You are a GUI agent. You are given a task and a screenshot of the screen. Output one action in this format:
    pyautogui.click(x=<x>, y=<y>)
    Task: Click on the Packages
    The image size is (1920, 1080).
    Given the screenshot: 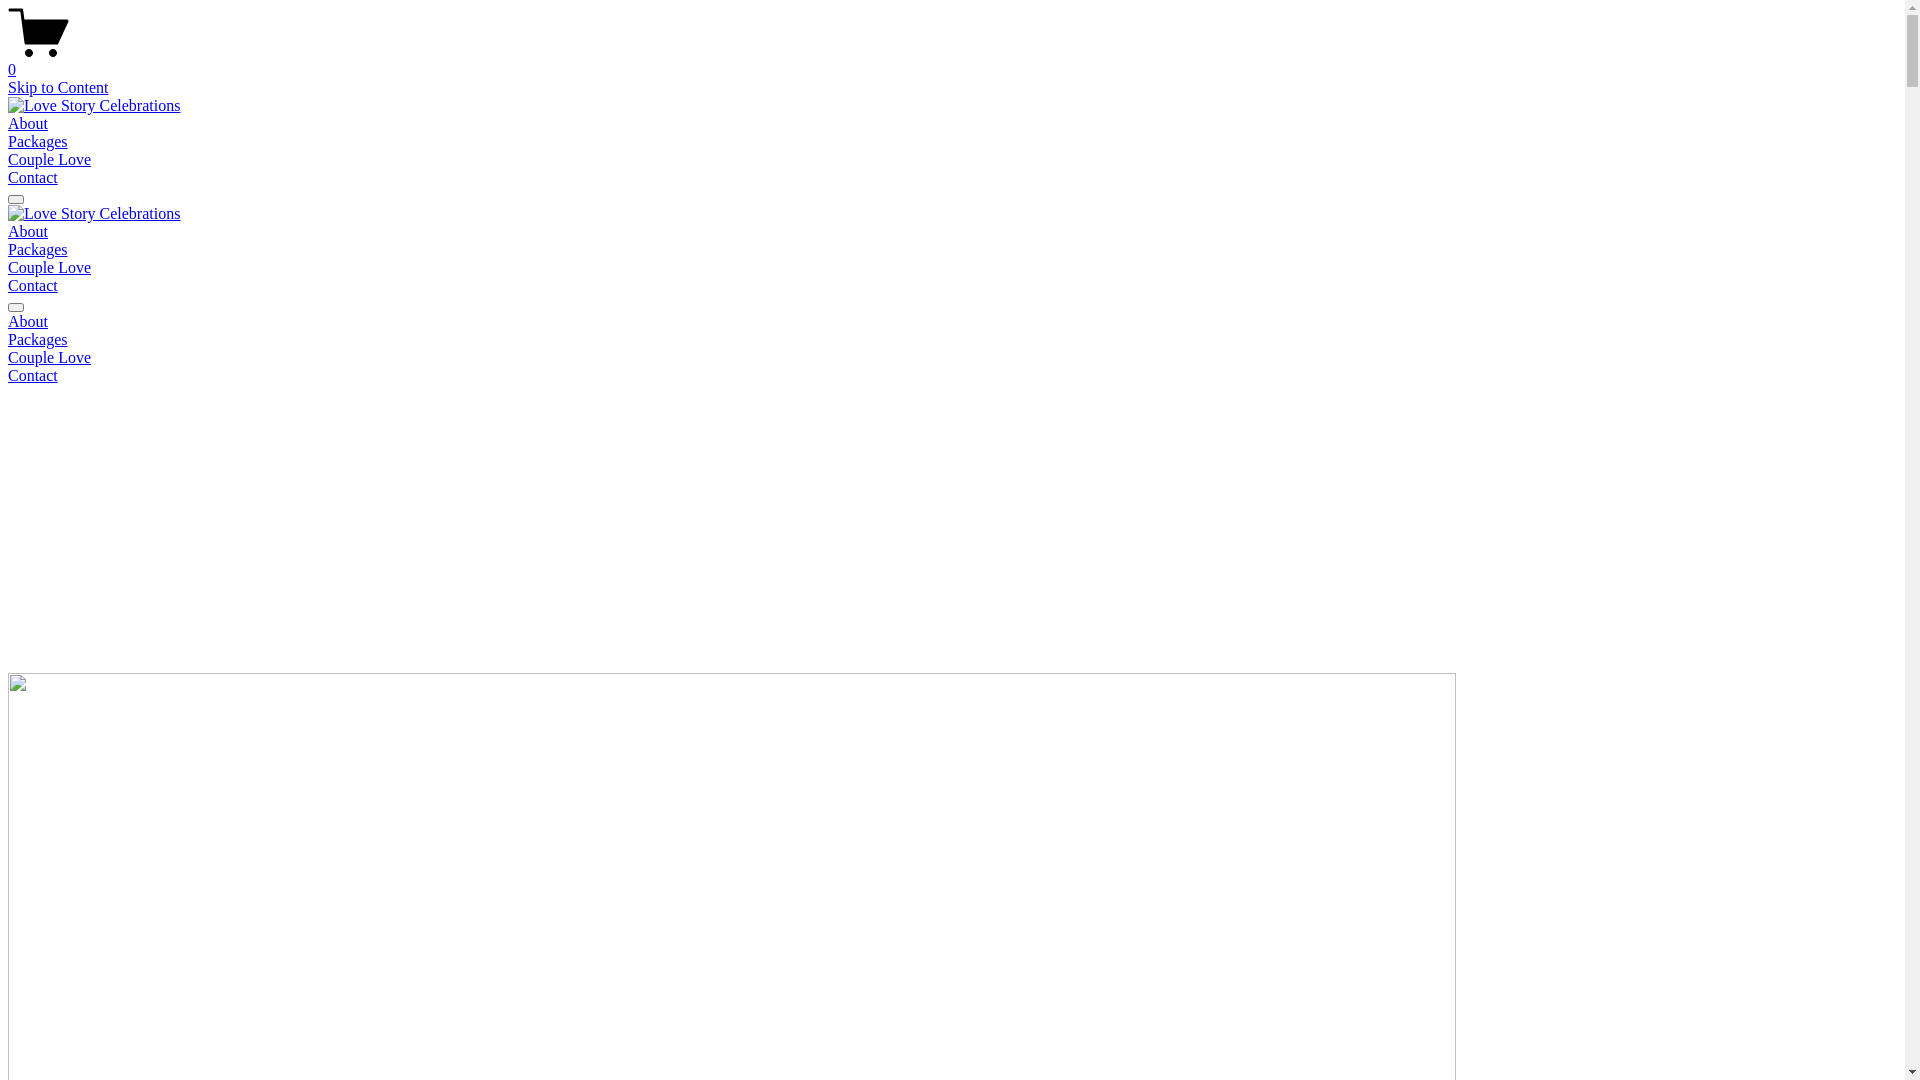 What is the action you would take?
    pyautogui.click(x=38, y=250)
    